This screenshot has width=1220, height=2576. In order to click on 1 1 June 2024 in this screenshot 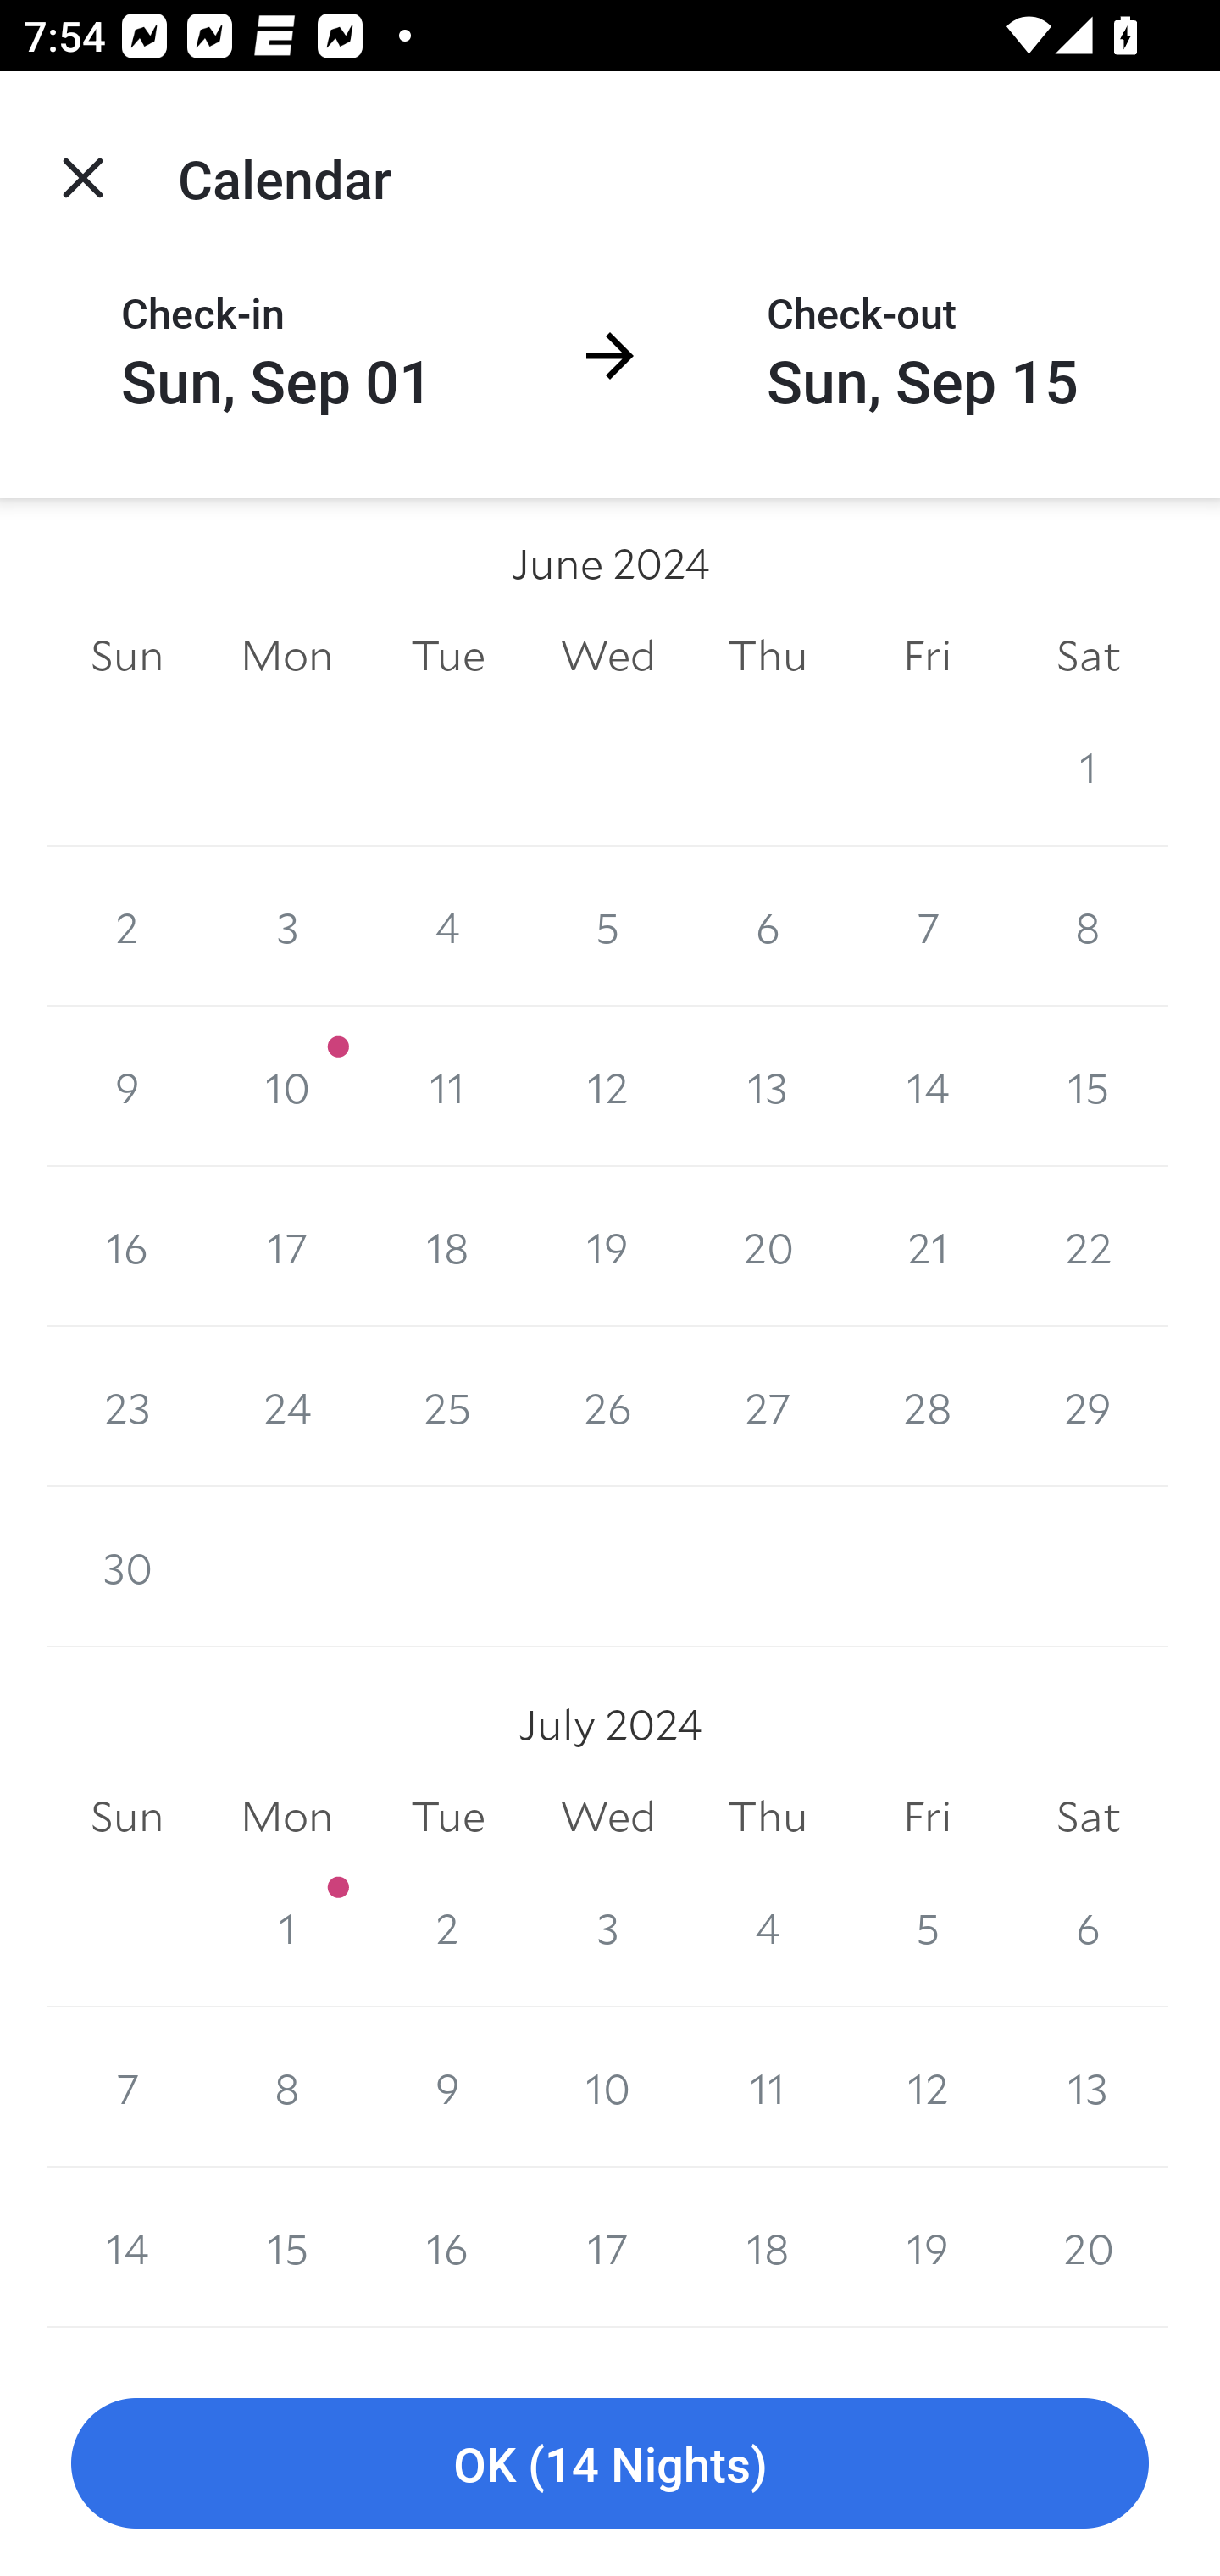, I will do `click(1088, 766)`.